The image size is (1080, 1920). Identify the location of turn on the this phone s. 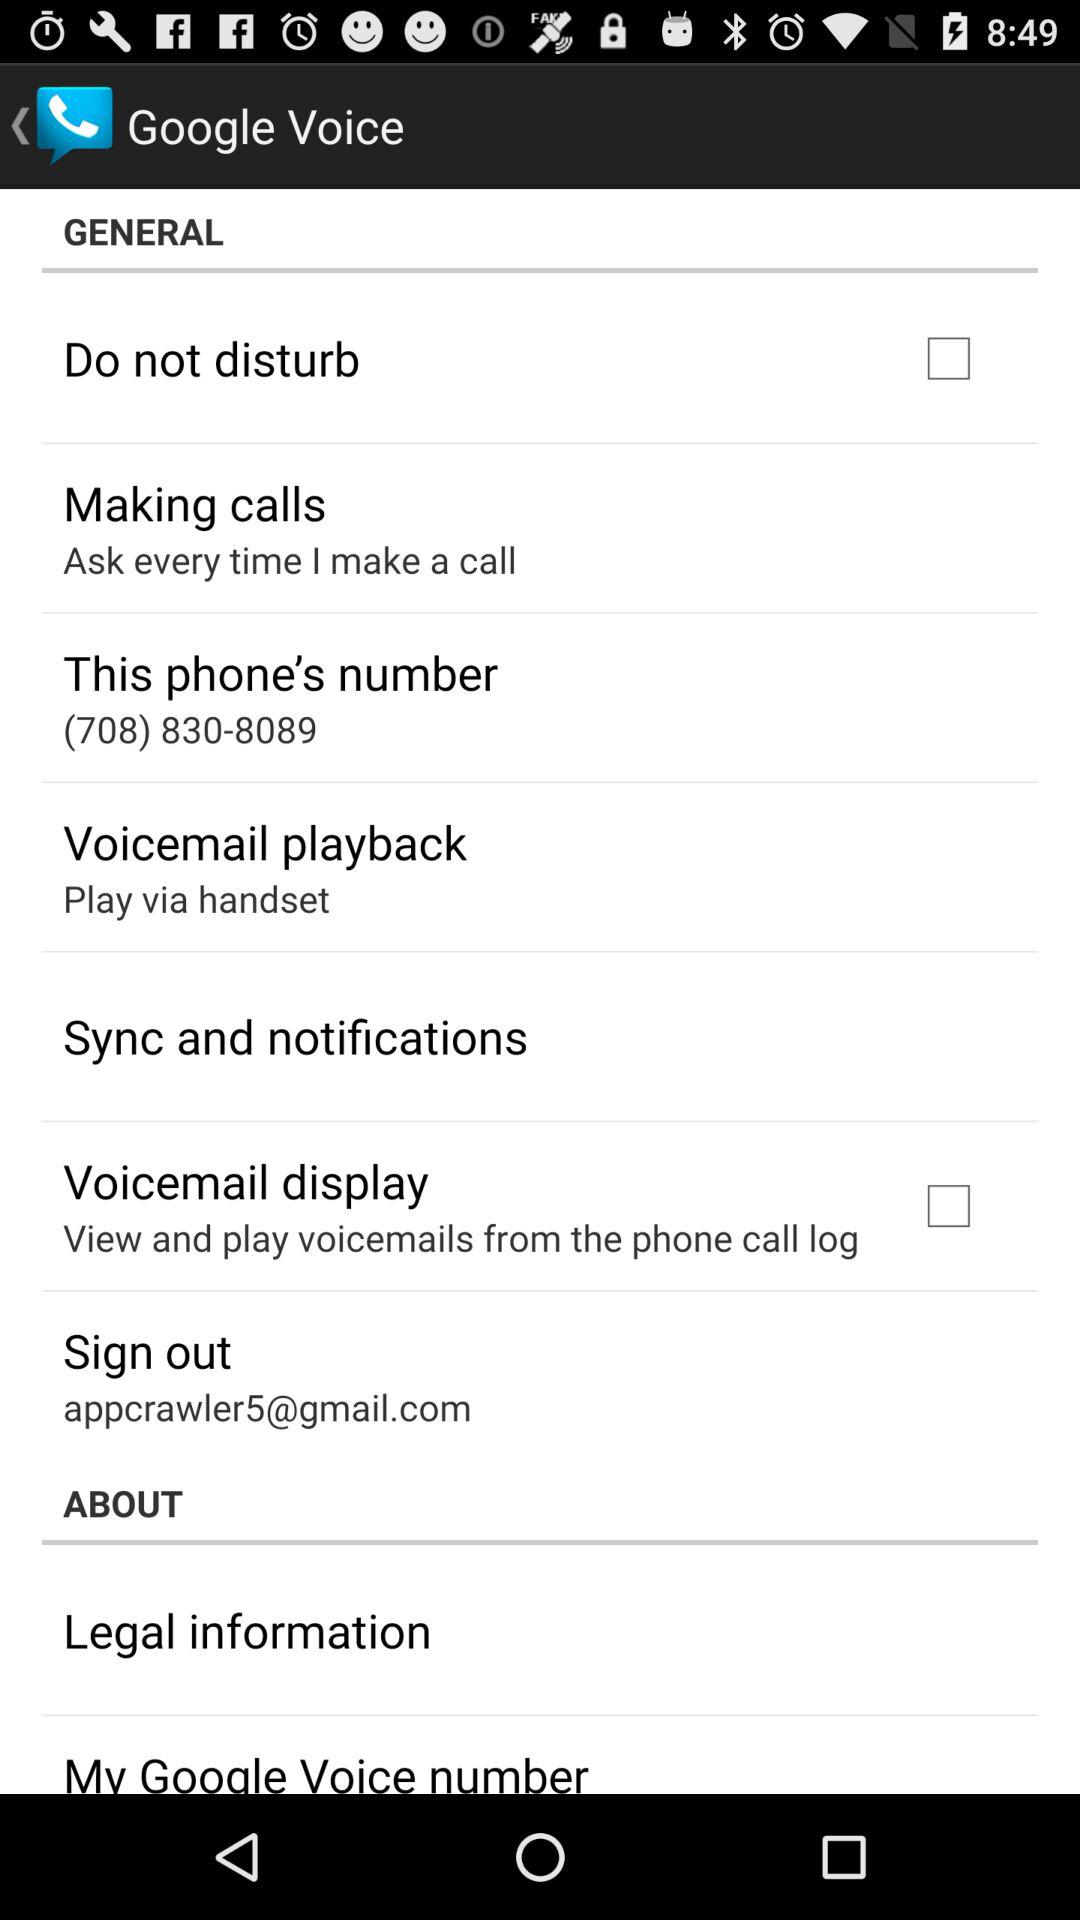
(280, 672).